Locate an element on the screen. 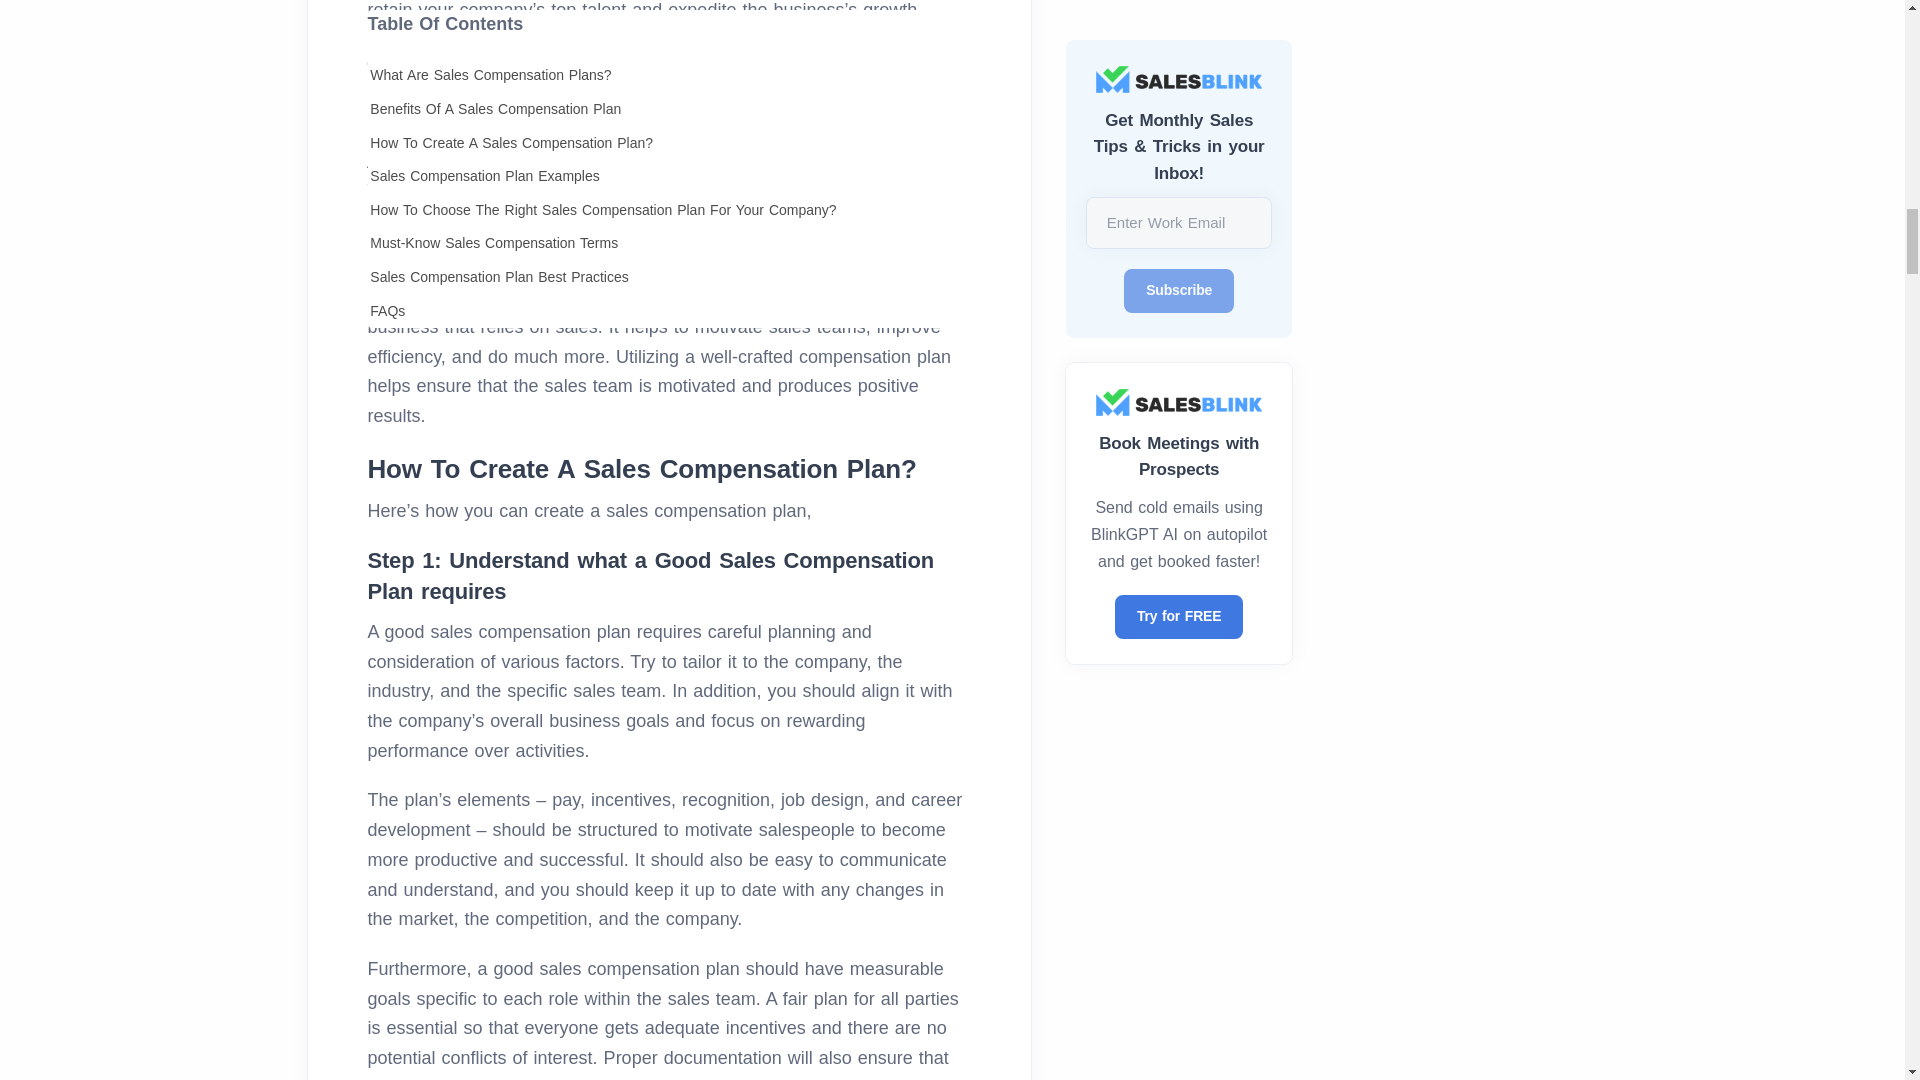  Improved employee morale is located at coordinates (668, 100).